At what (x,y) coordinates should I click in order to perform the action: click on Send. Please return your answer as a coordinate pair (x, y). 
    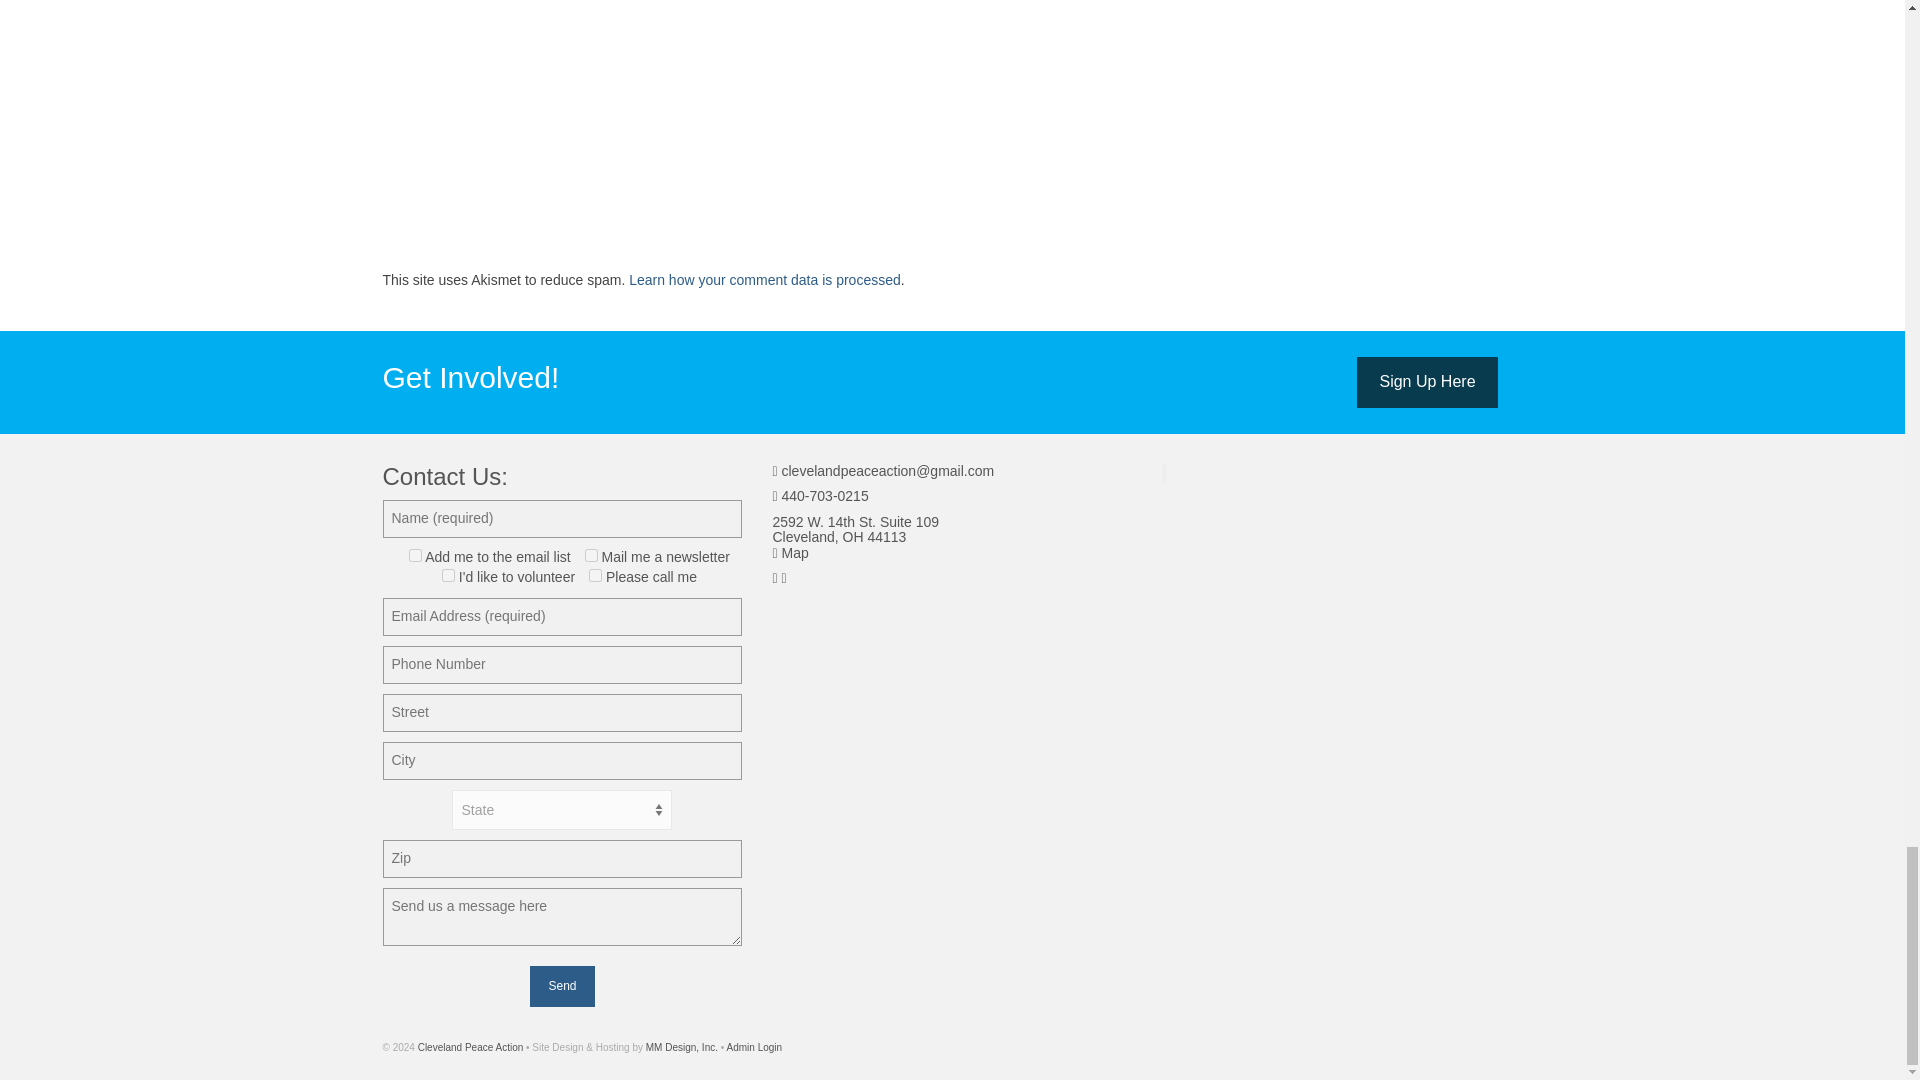
    Looking at the image, I should click on (561, 986).